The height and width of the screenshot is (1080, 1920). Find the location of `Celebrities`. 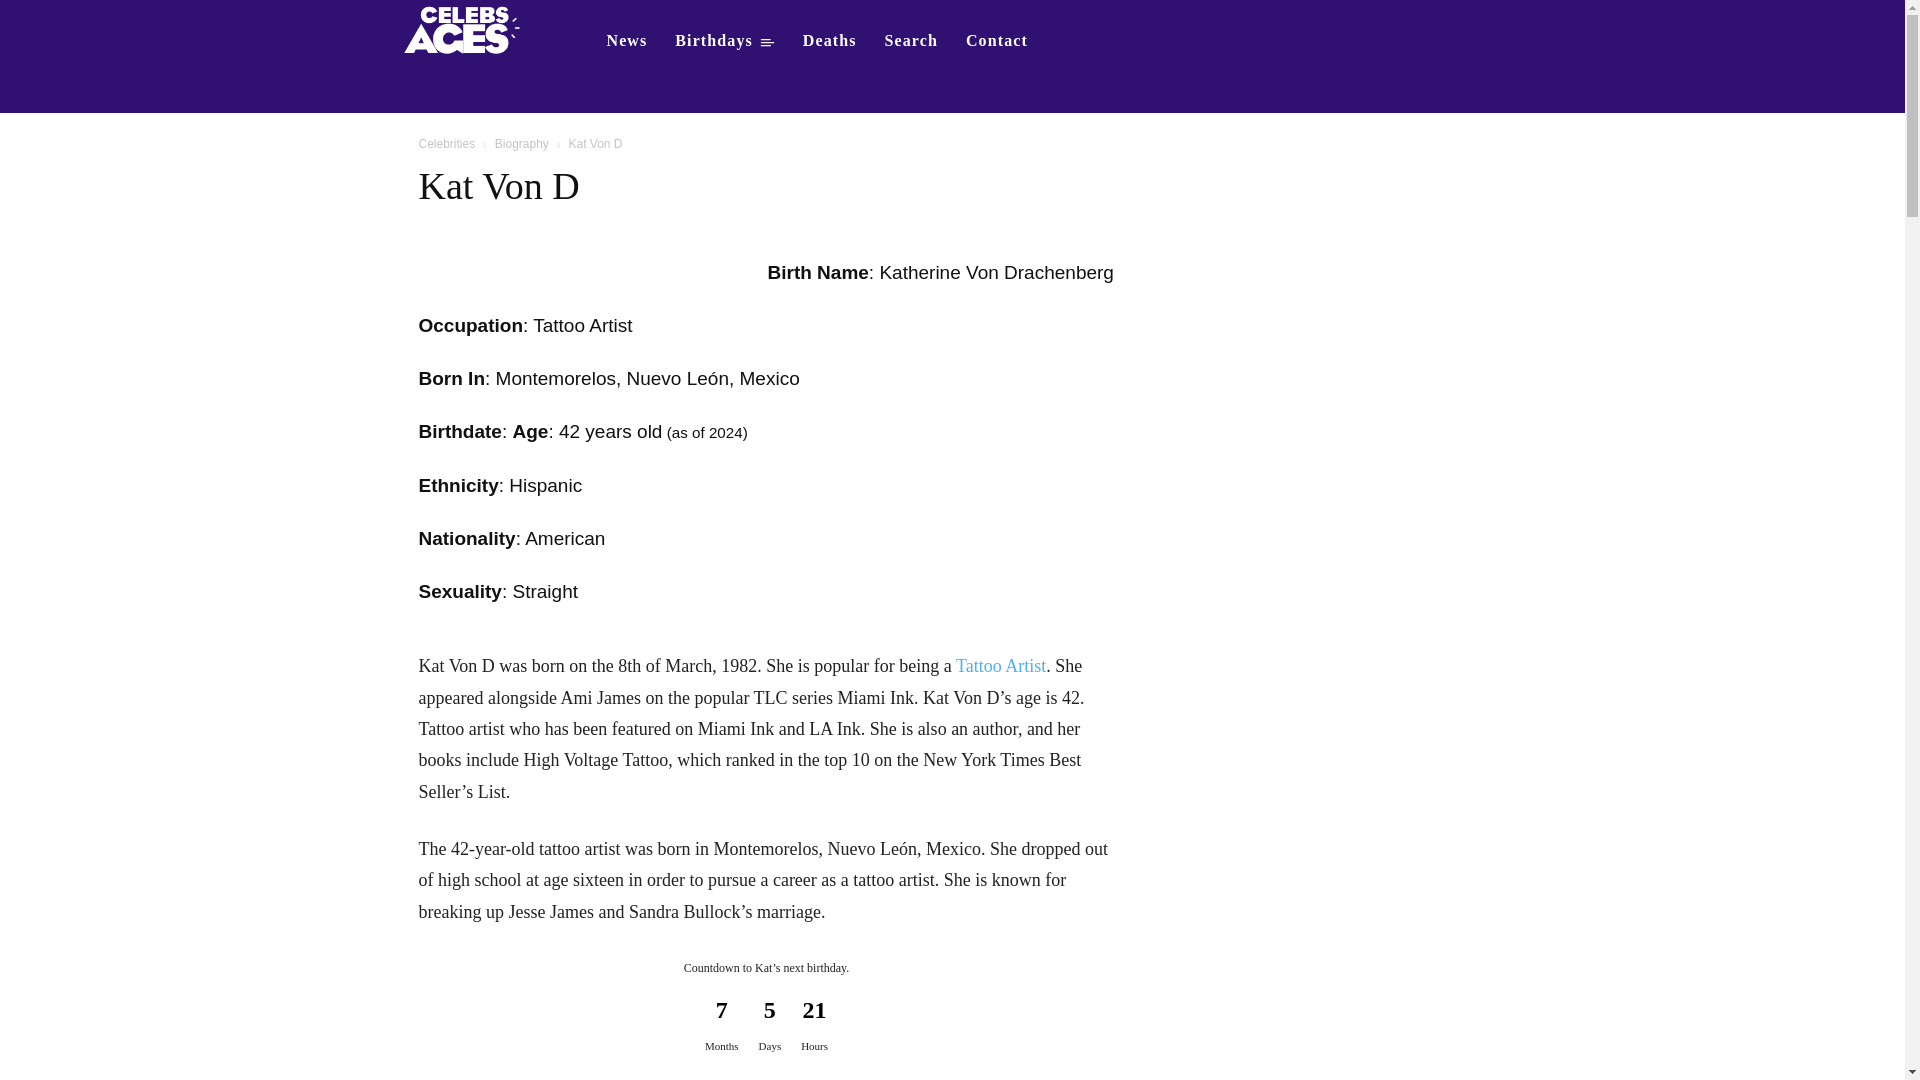

Celebrities is located at coordinates (446, 144).